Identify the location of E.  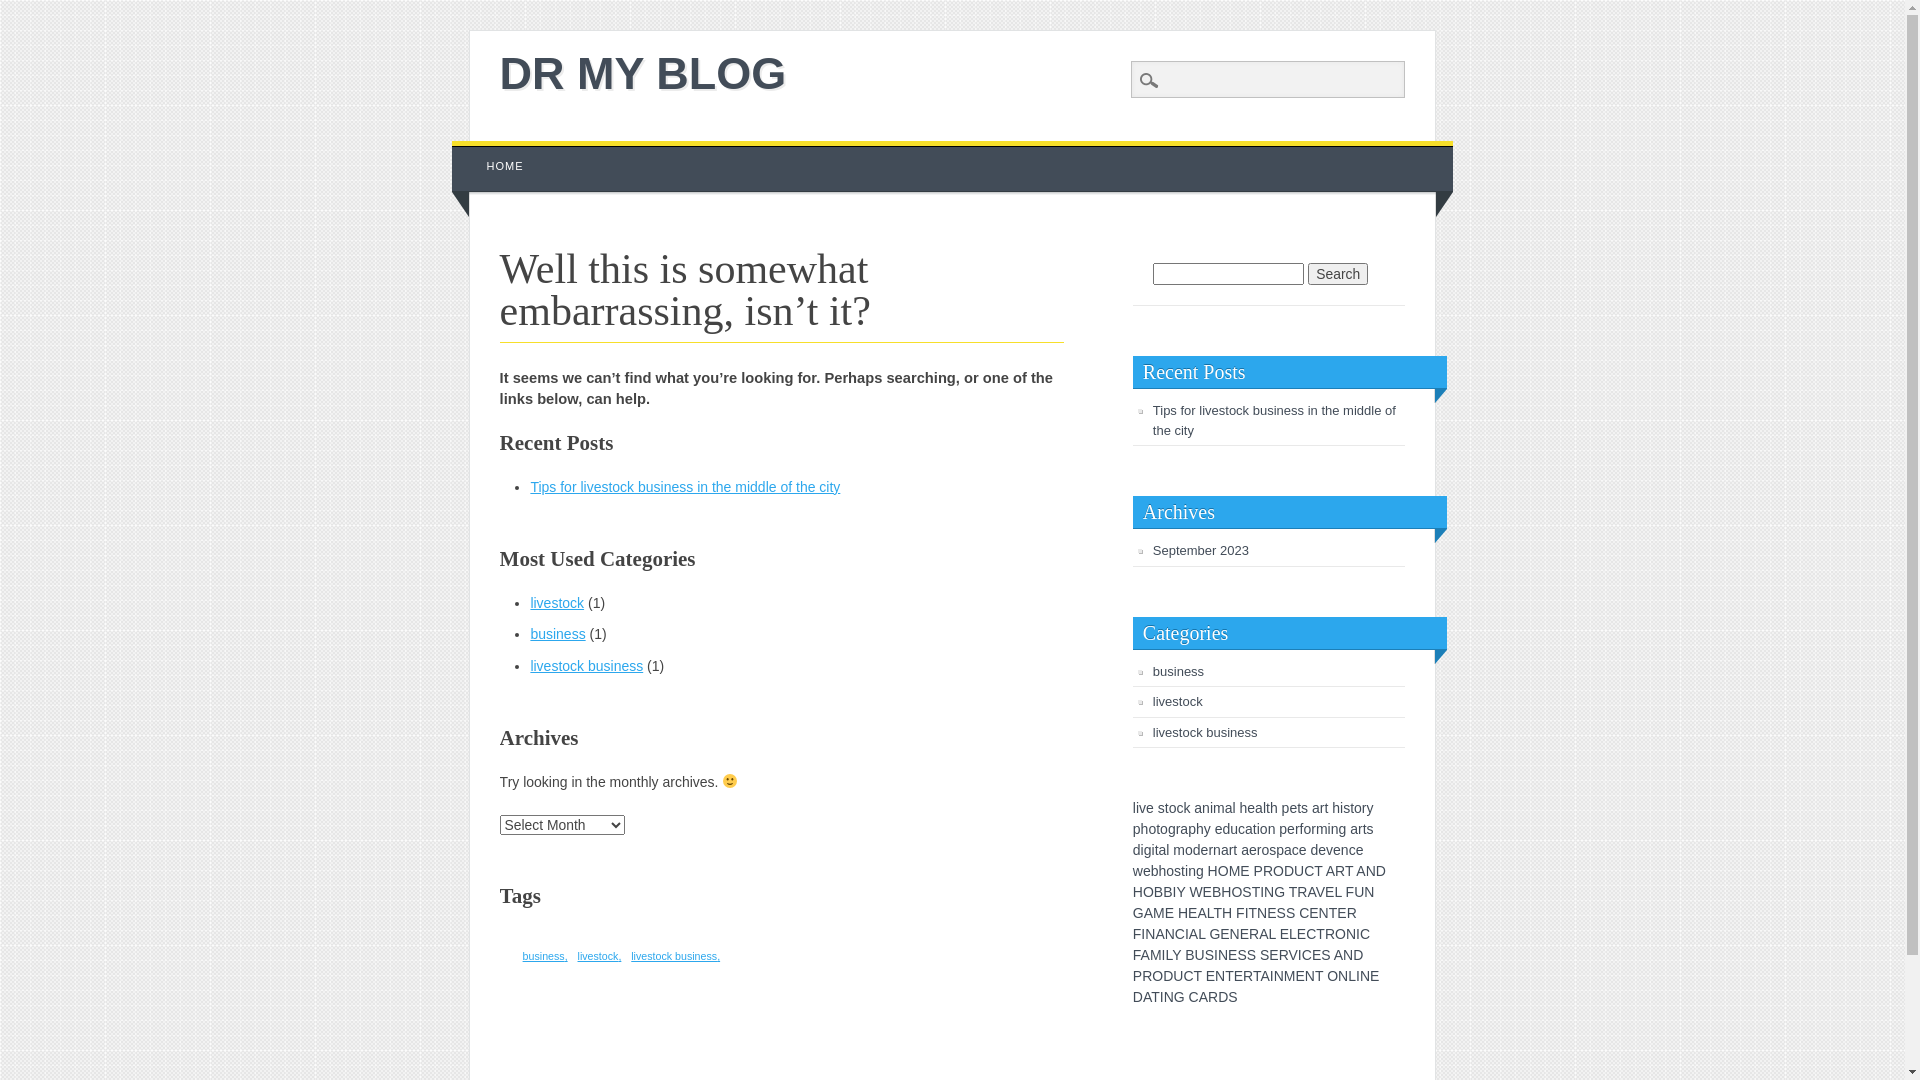
(1284, 934).